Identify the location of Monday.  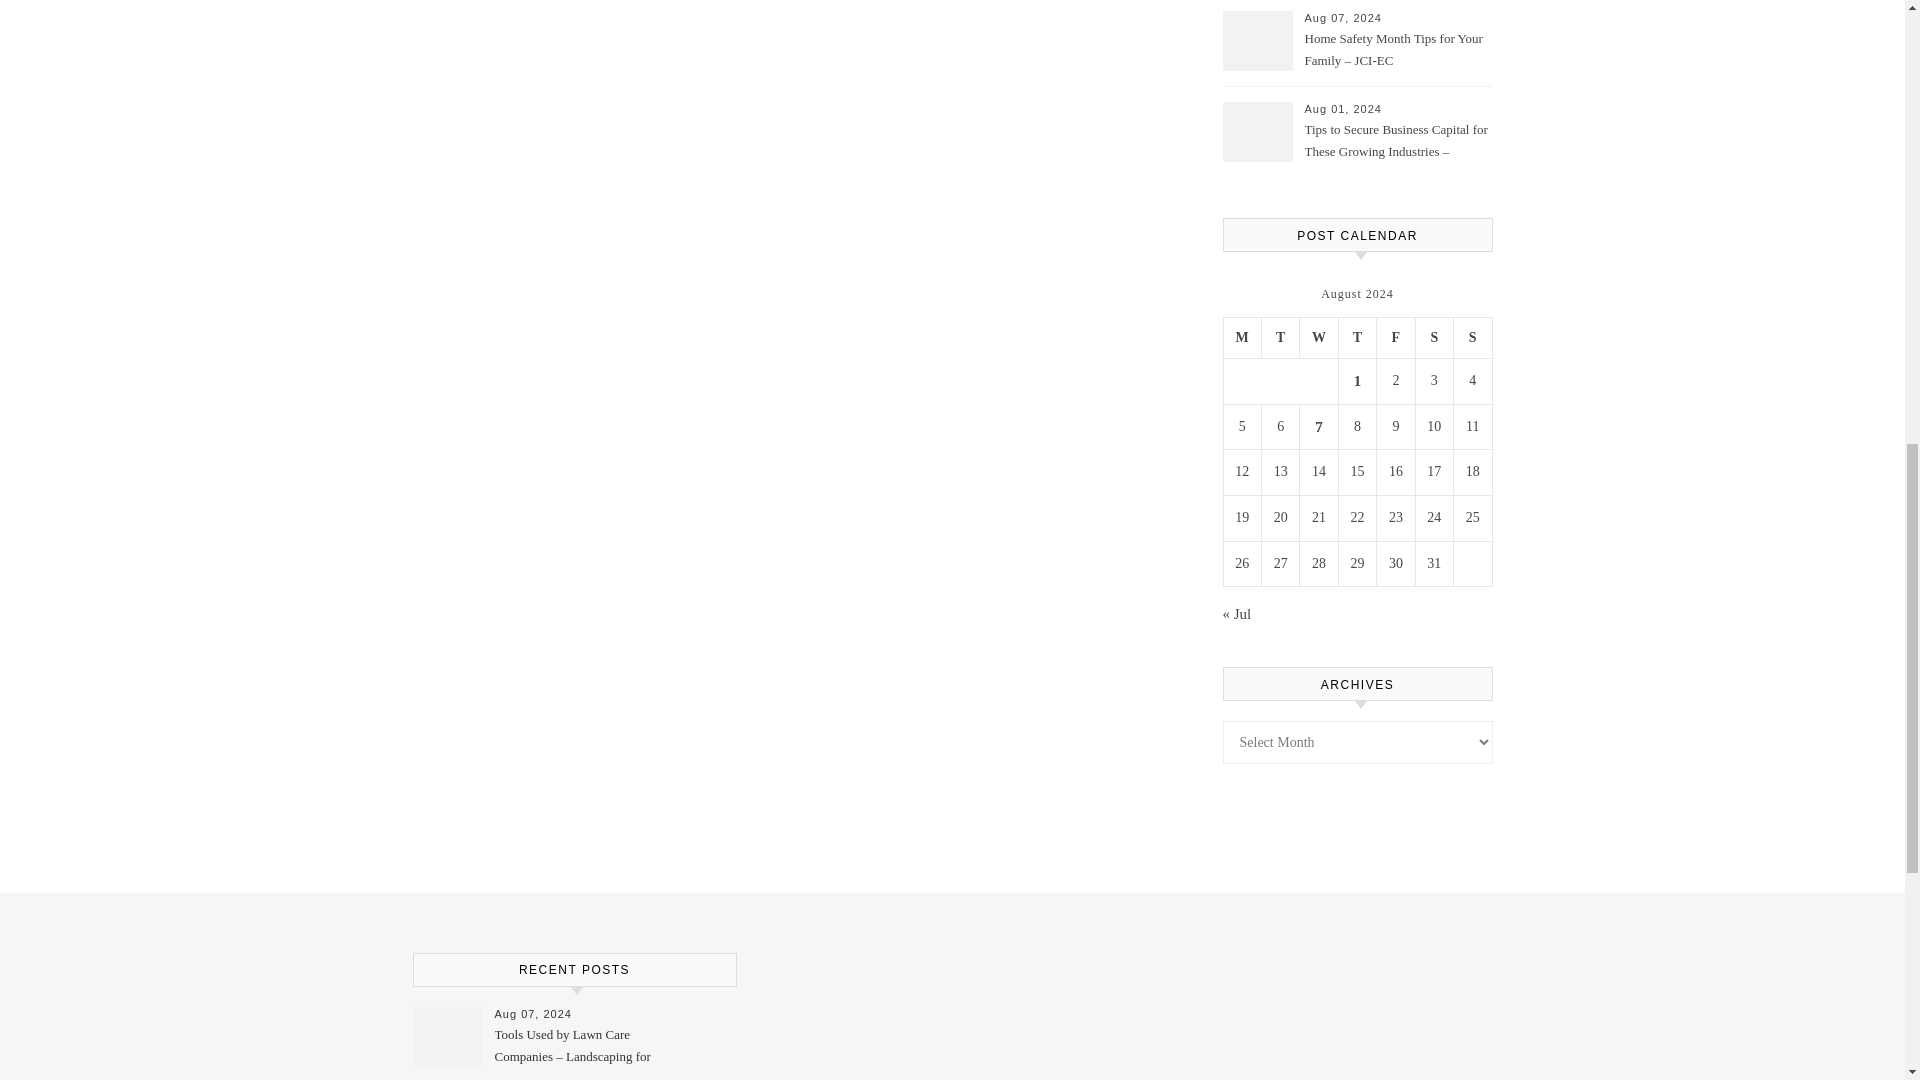
(1242, 338).